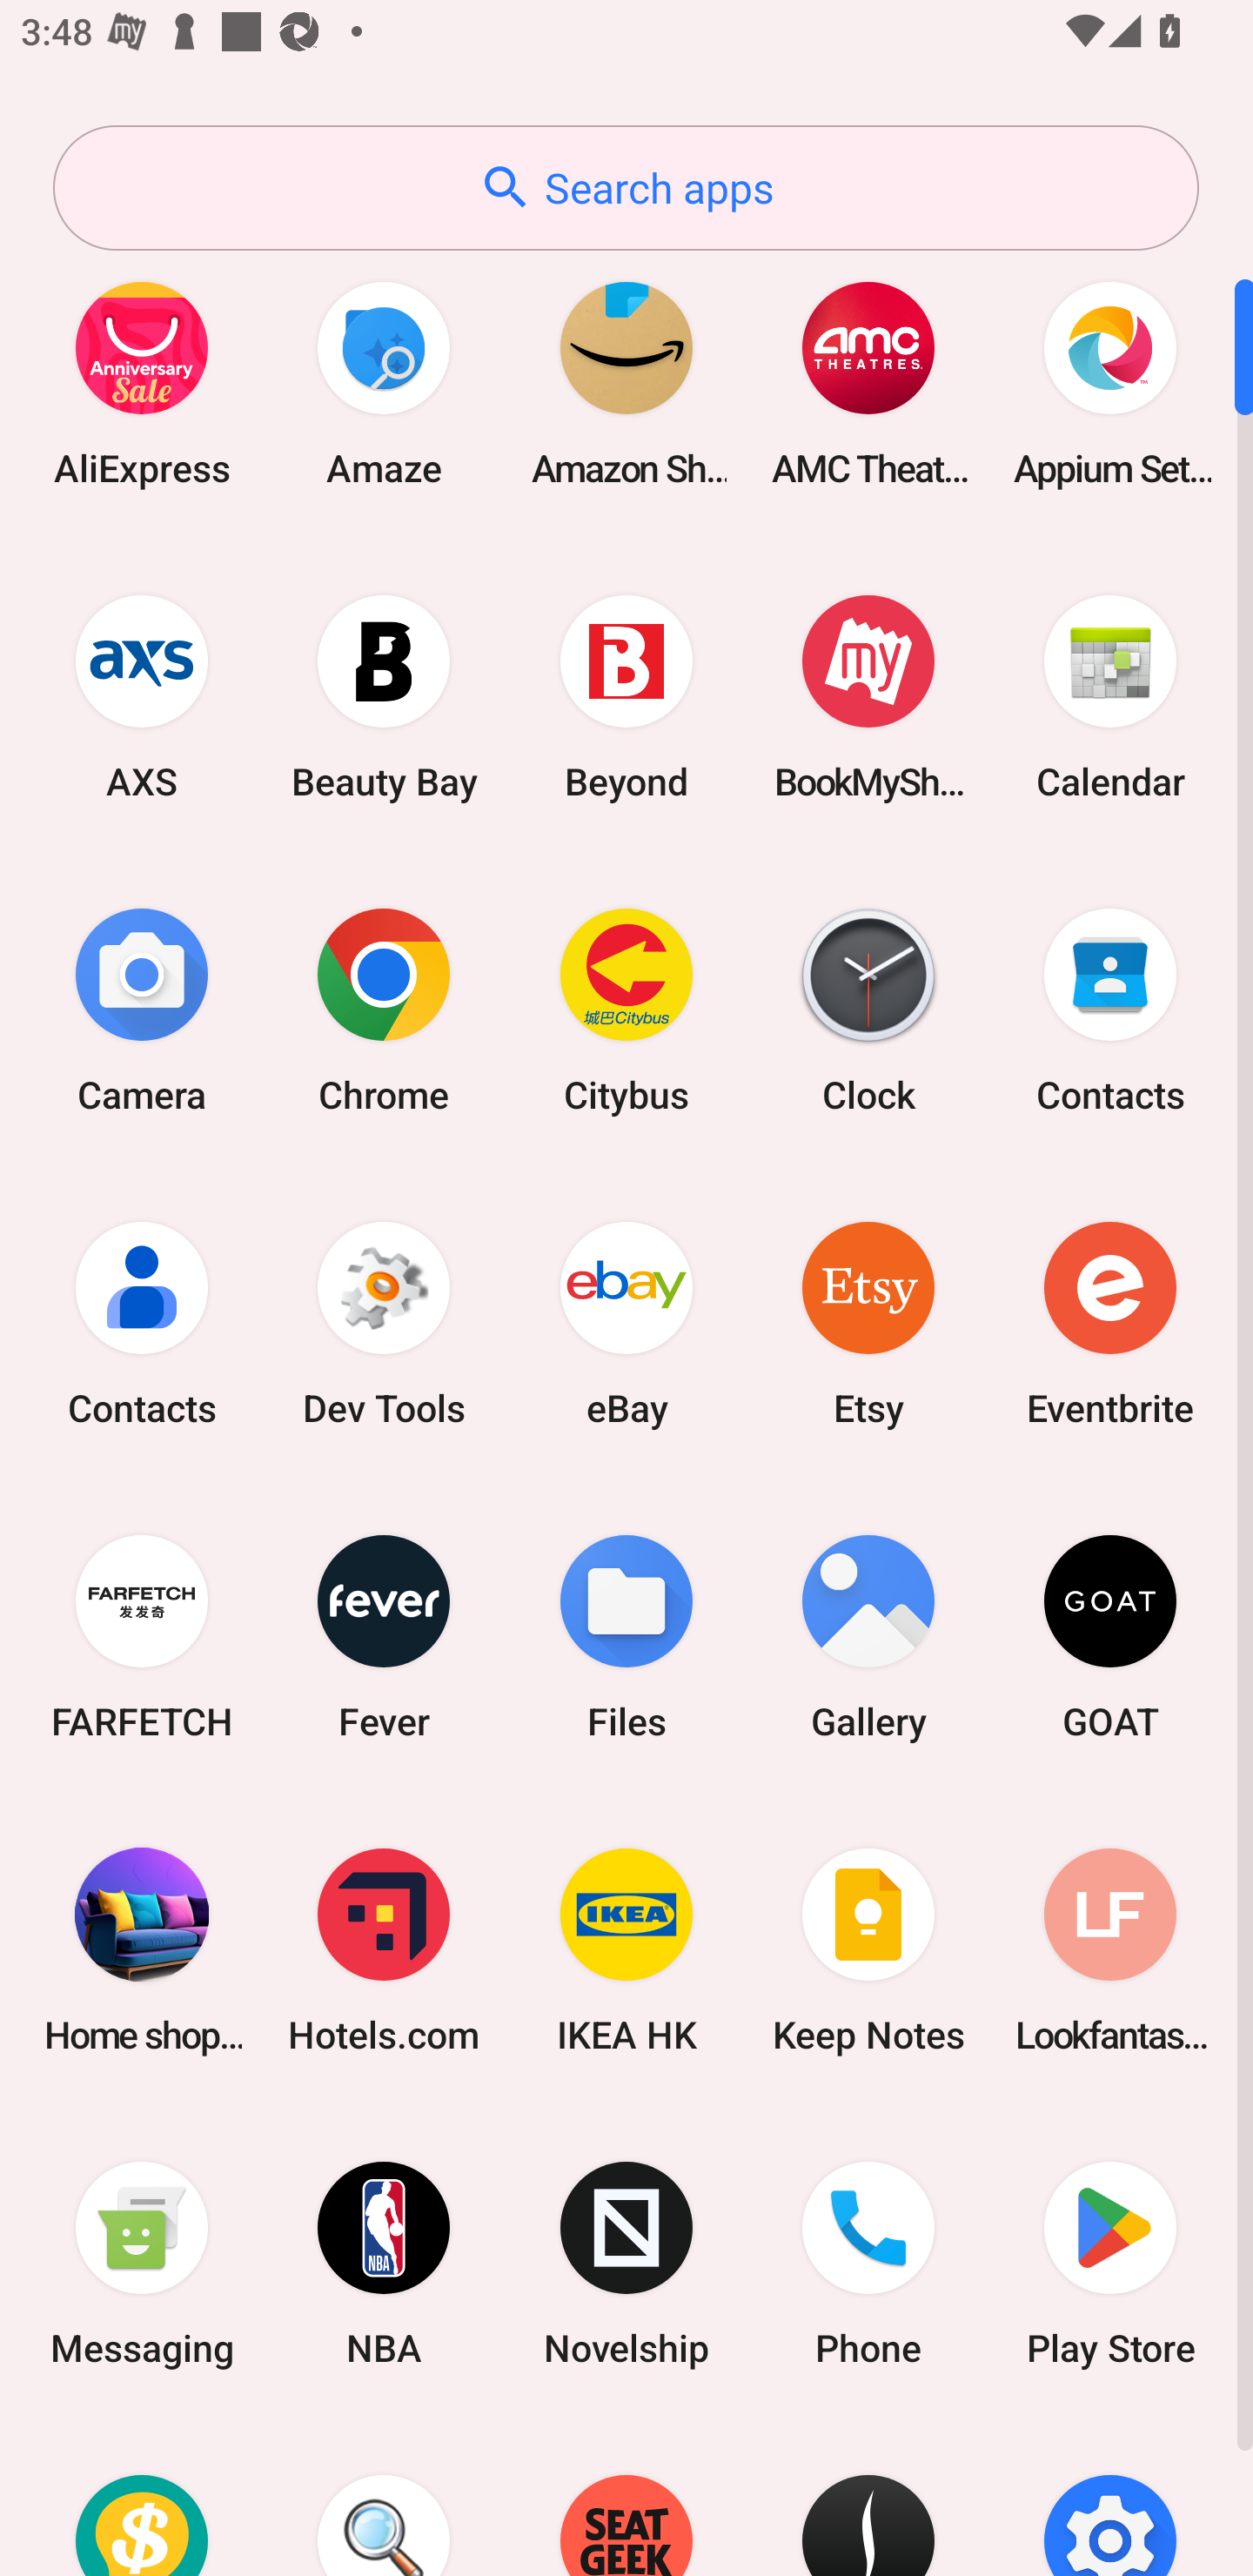 This screenshot has height=2576, width=1253. What do you see at coordinates (142, 1636) in the screenshot?
I see `FARFETCH` at bounding box center [142, 1636].